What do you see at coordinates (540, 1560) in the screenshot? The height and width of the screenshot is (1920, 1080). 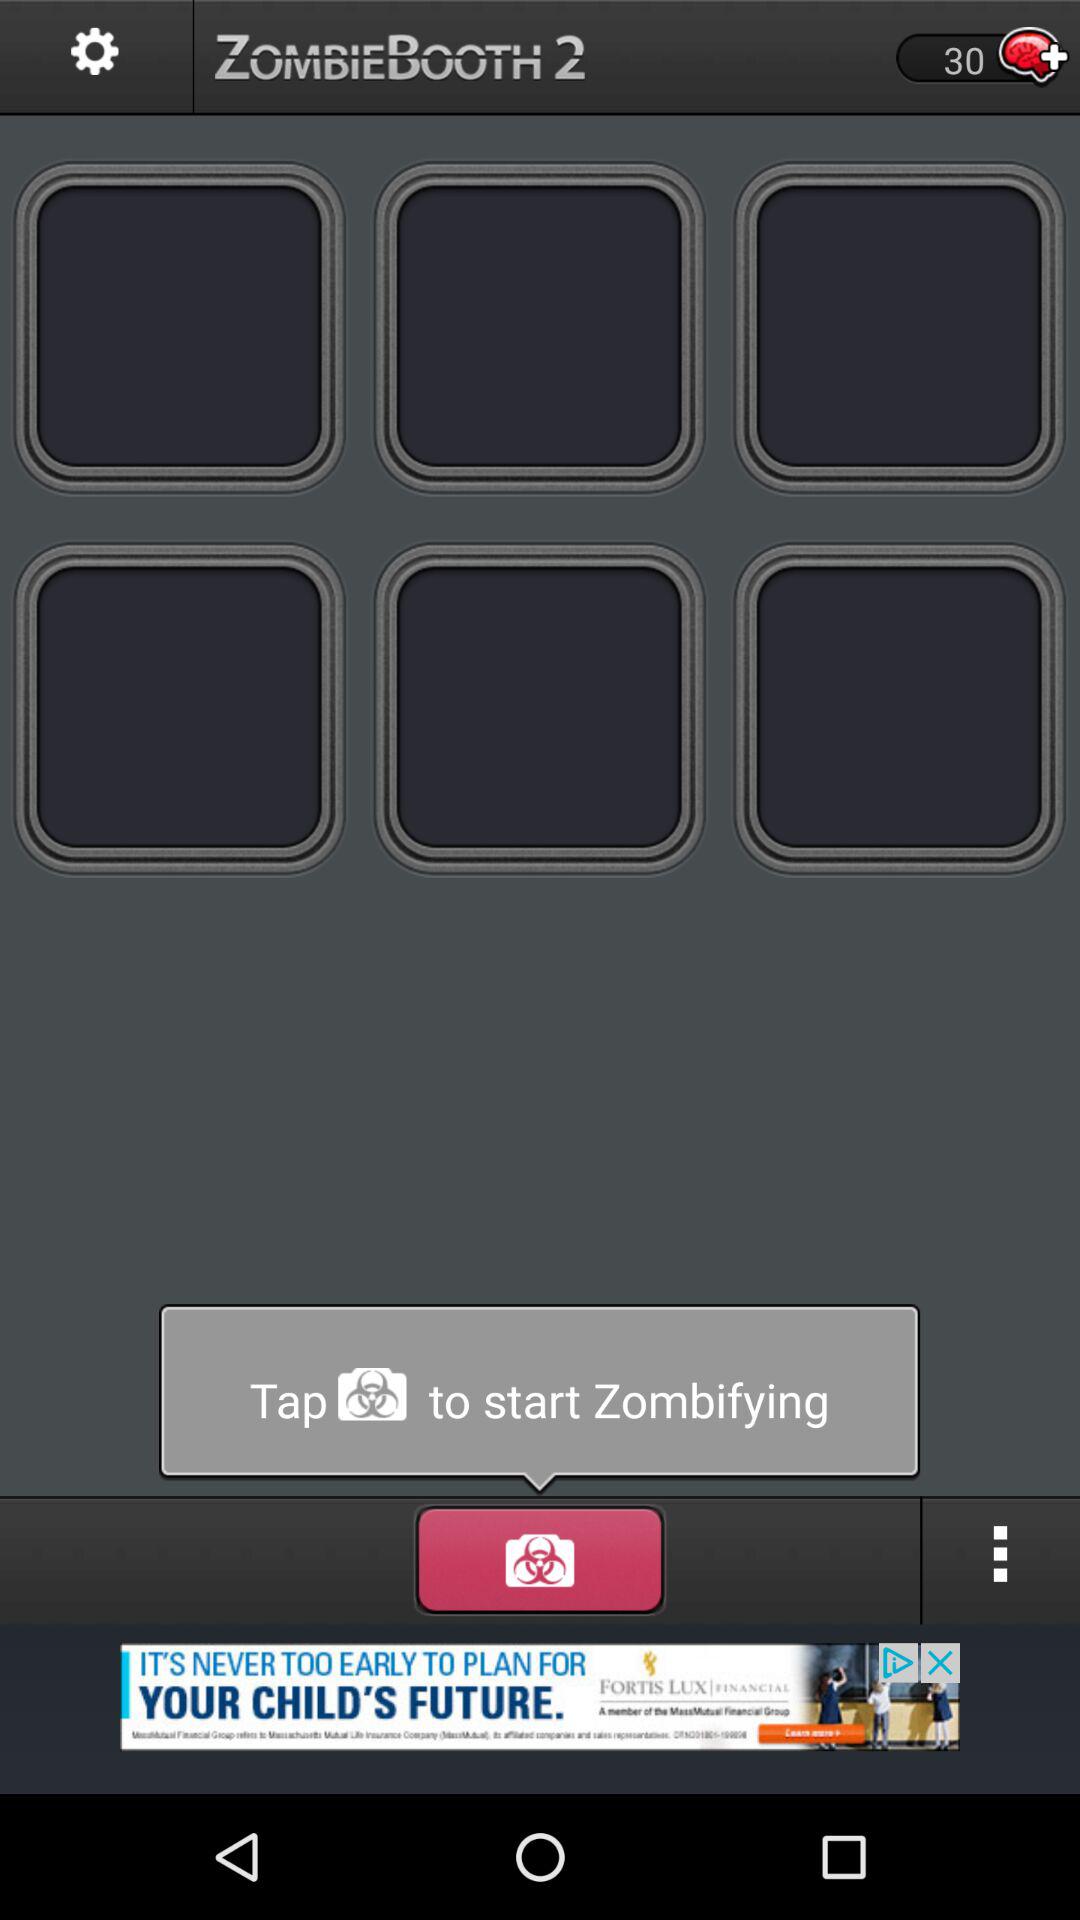 I see `start the effect` at bounding box center [540, 1560].